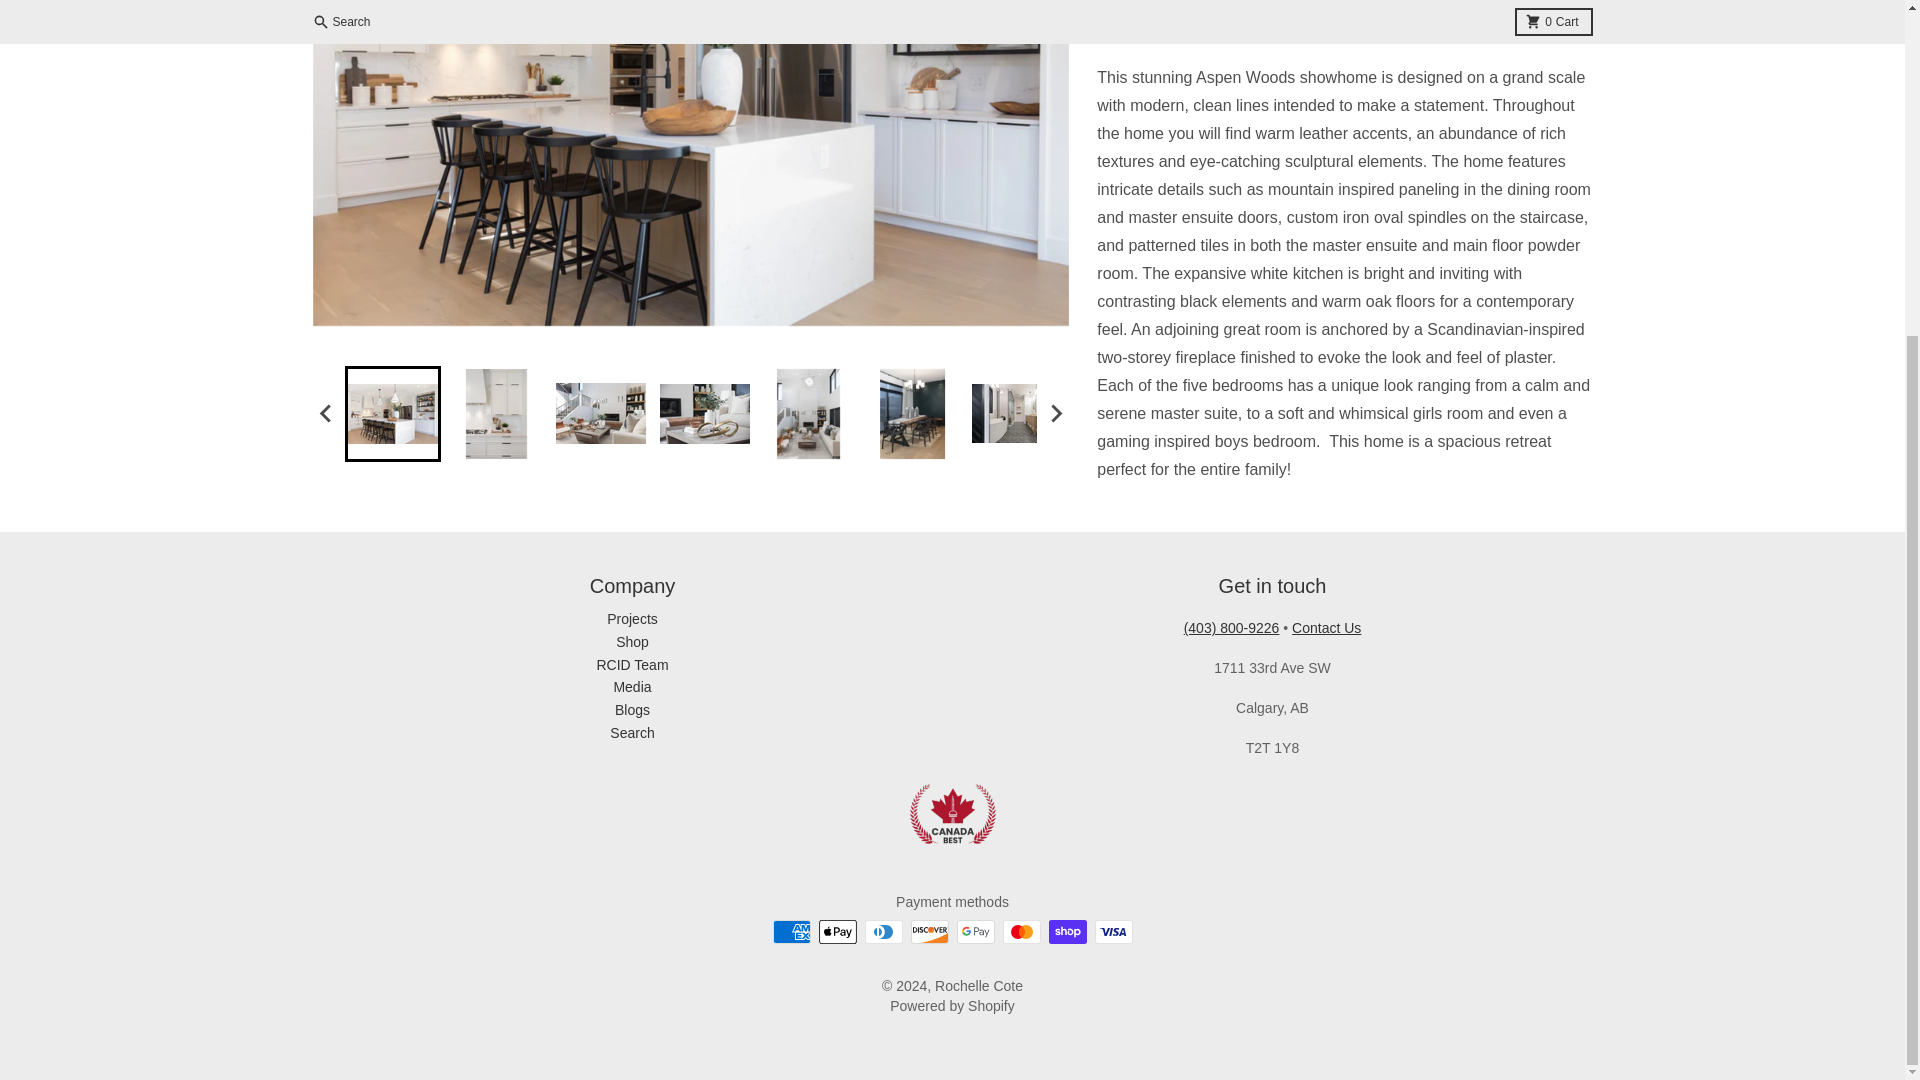 The width and height of the screenshot is (1920, 1080). I want to click on Shop, so click(632, 642).